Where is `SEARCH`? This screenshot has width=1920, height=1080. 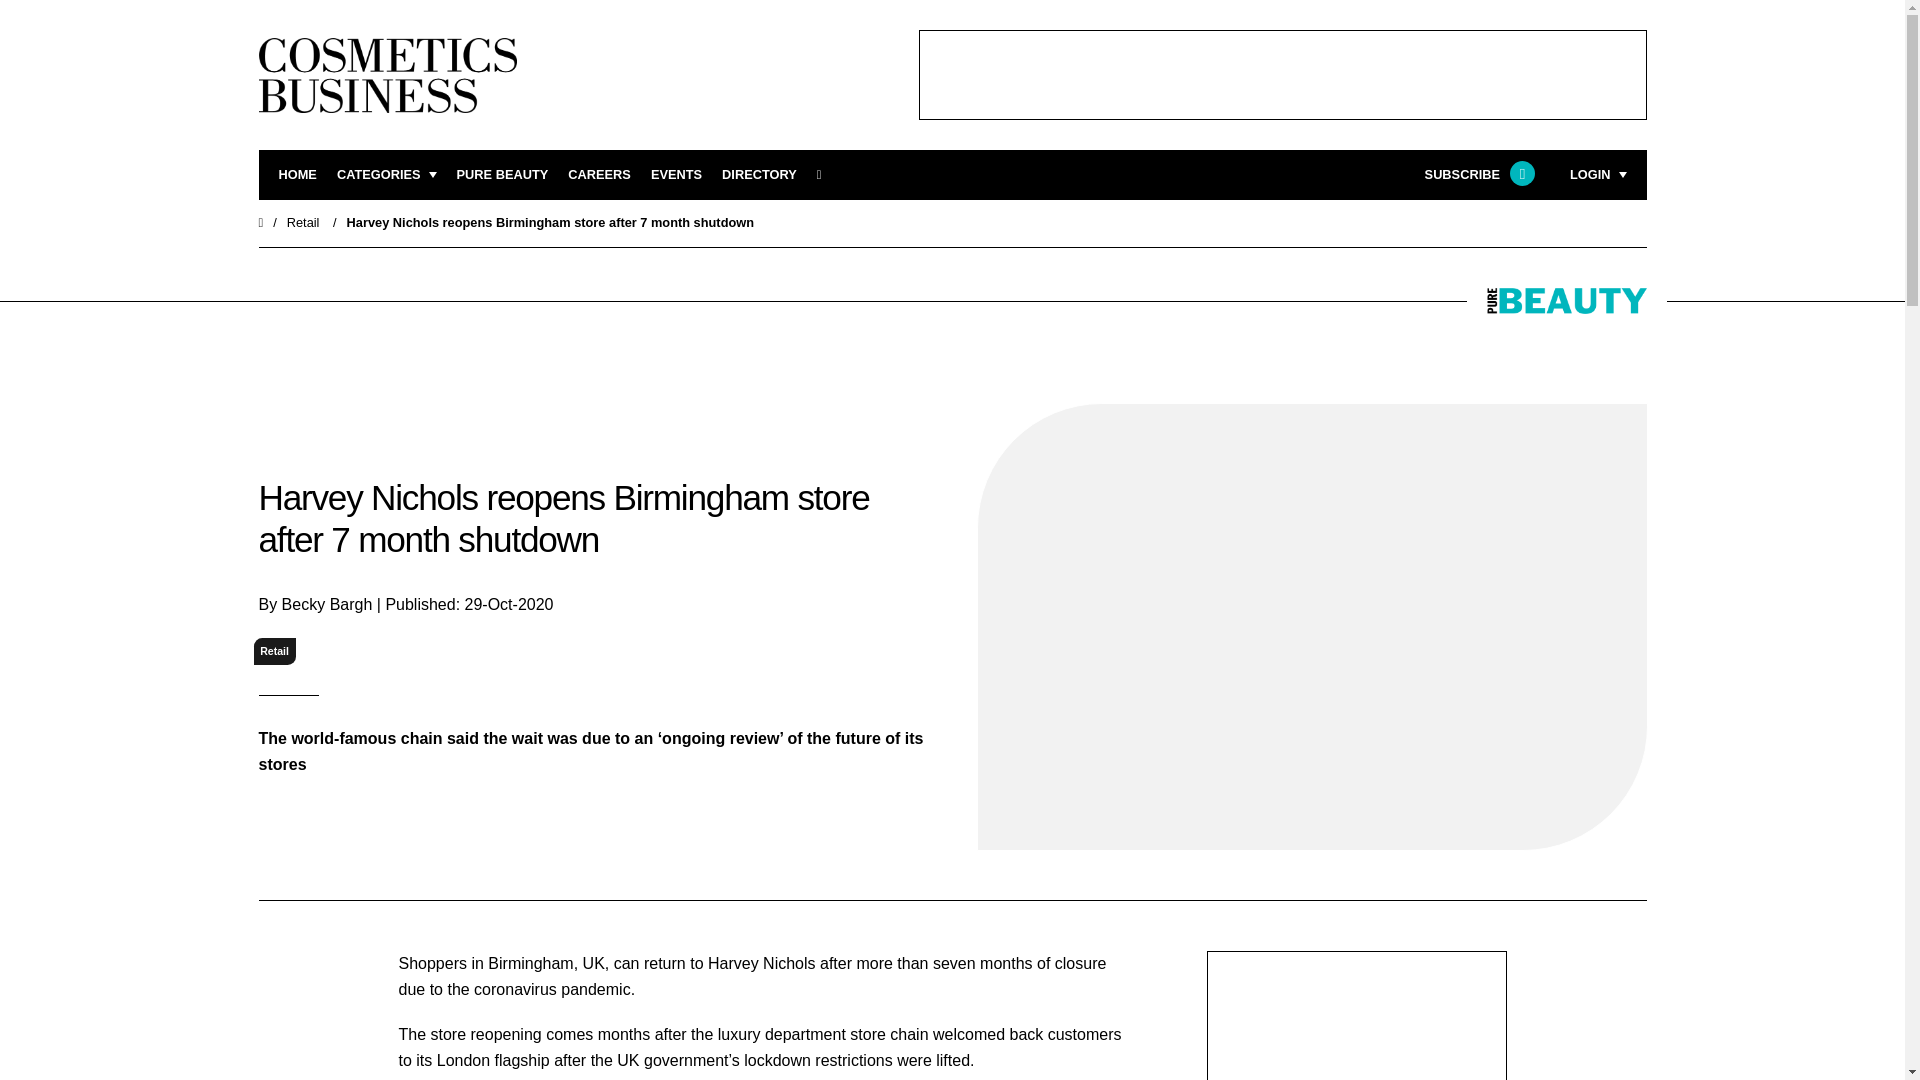 SEARCH is located at coordinates (826, 175).